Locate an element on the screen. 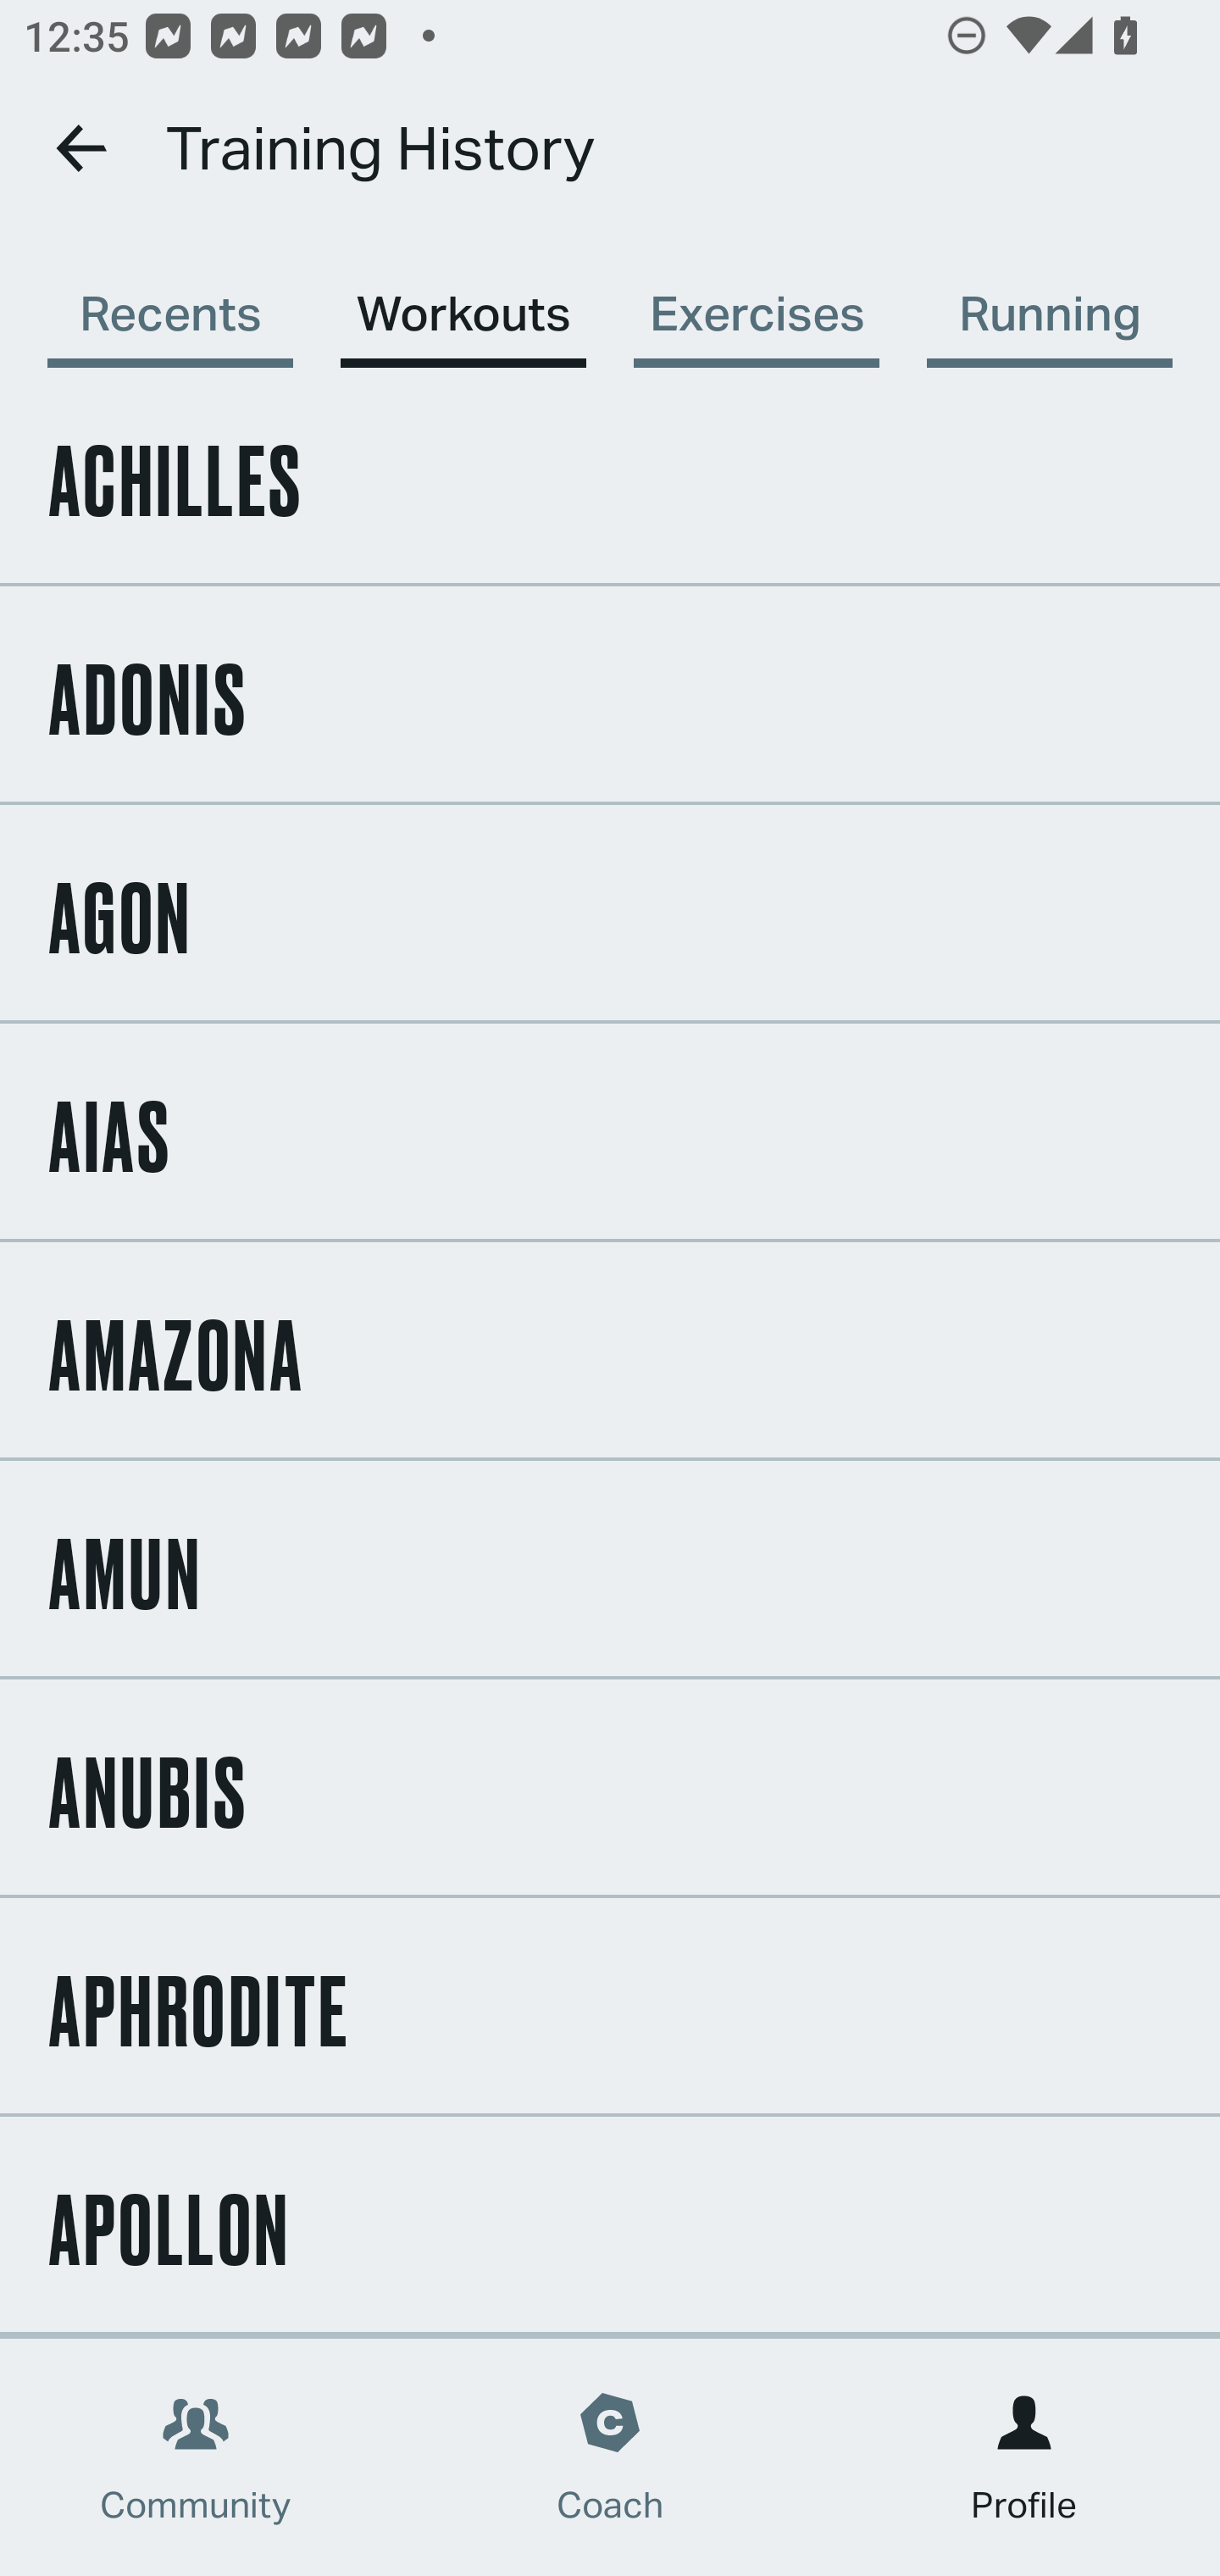 The image size is (1220, 2576). Recents is located at coordinates (169, 297).